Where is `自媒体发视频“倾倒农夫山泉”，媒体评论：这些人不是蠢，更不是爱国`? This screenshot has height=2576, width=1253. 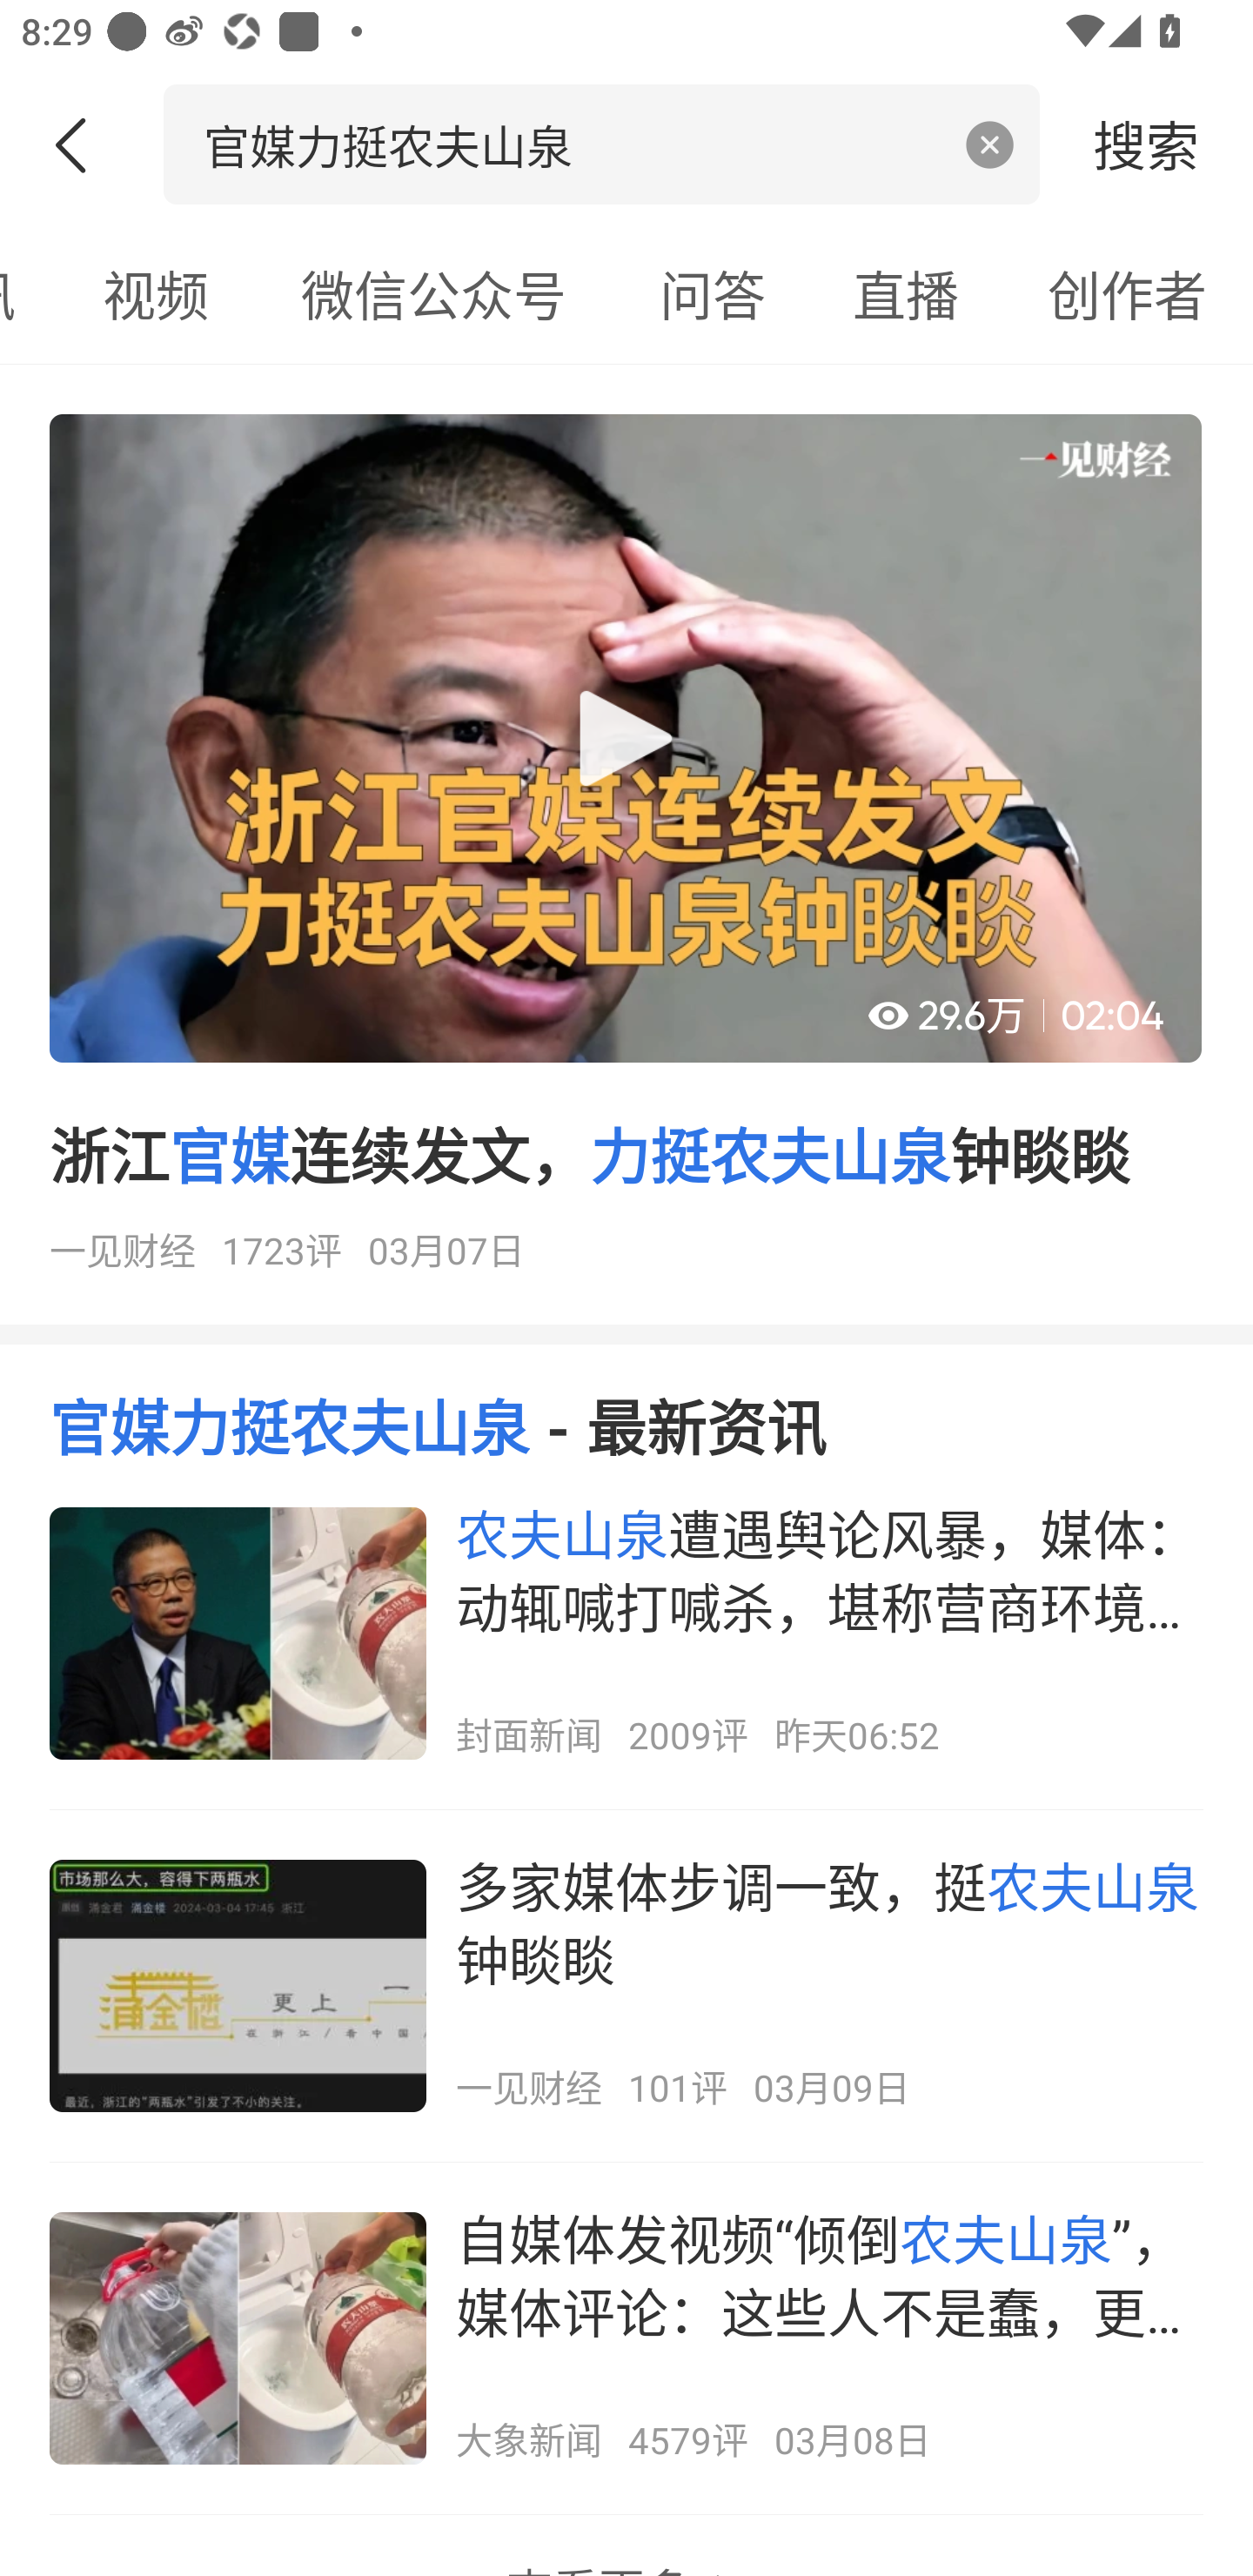
自媒体发视频“倾倒农夫山泉”，媒体评论：这些人不是蠢，更不是爱国 is located at coordinates (626, 2338).